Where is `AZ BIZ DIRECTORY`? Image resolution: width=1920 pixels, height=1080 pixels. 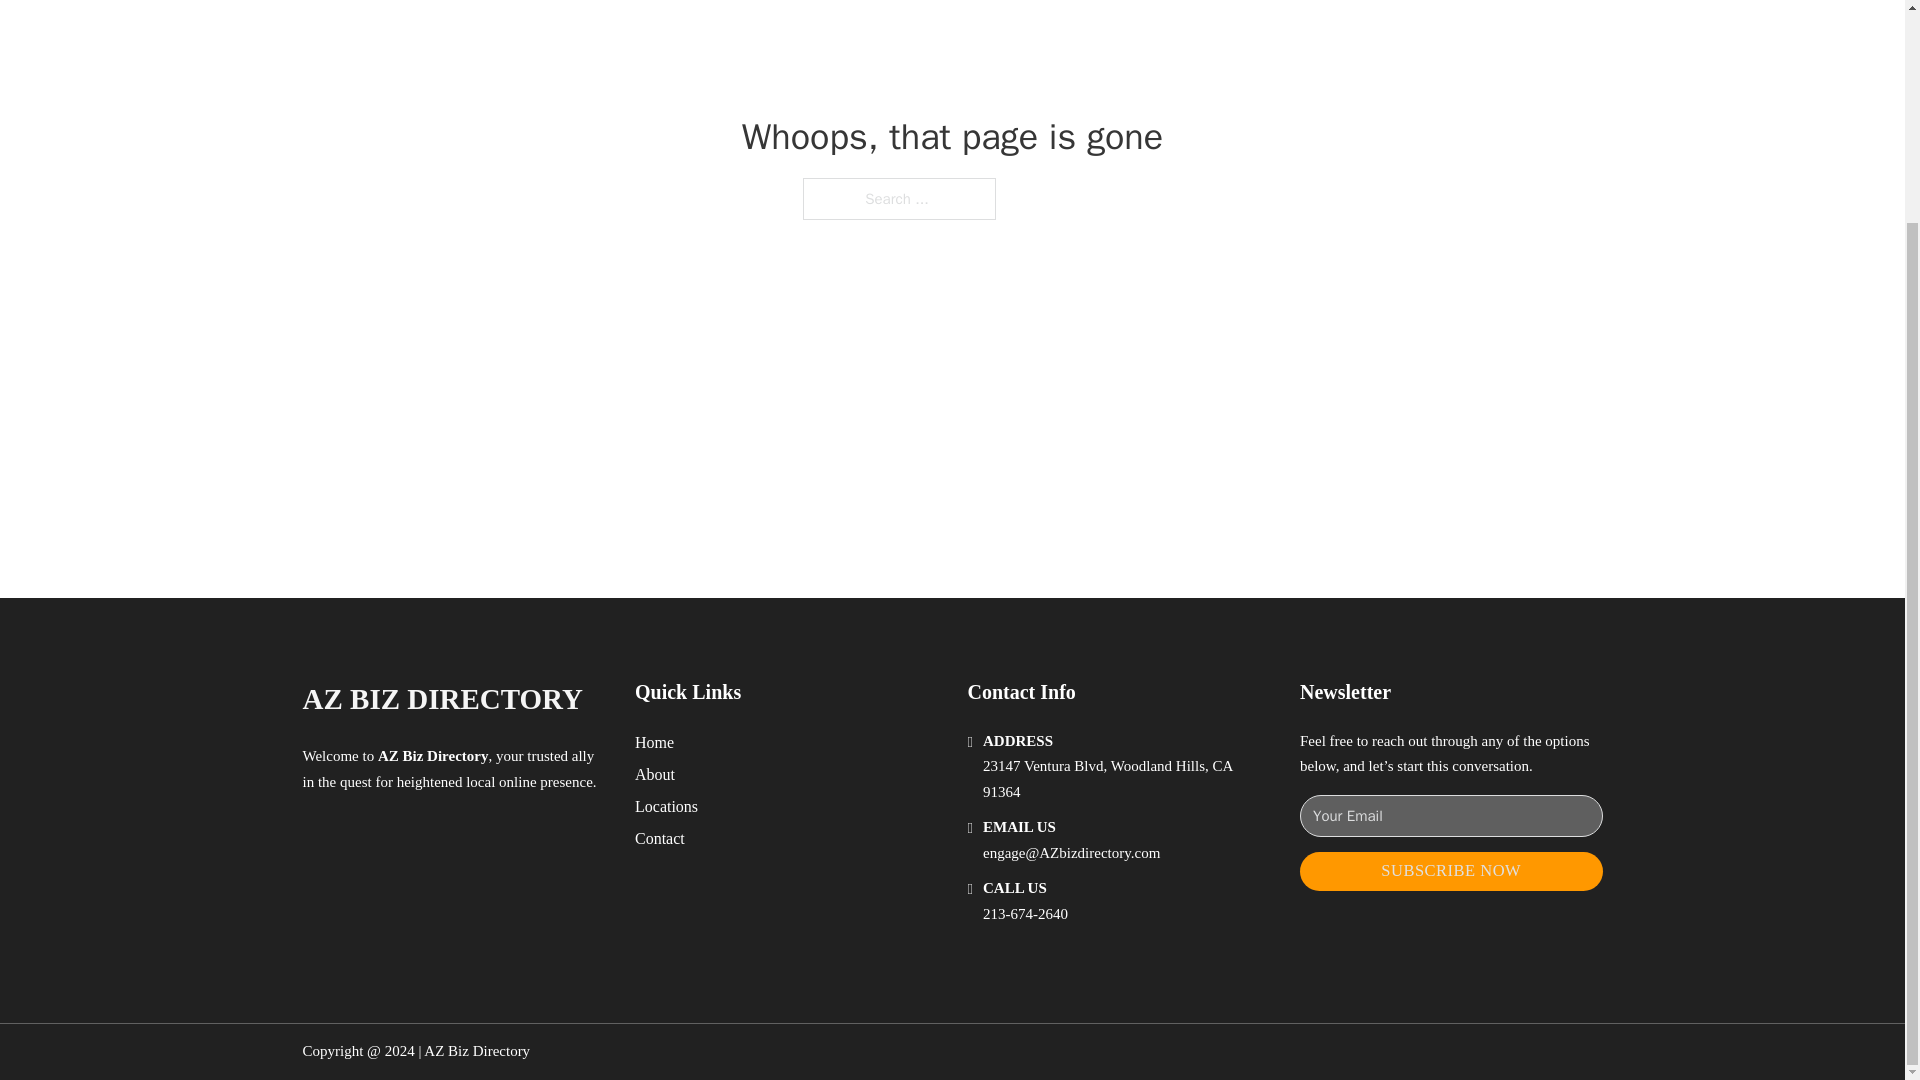
AZ BIZ DIRECTORY is located at coordinates (441, 699).